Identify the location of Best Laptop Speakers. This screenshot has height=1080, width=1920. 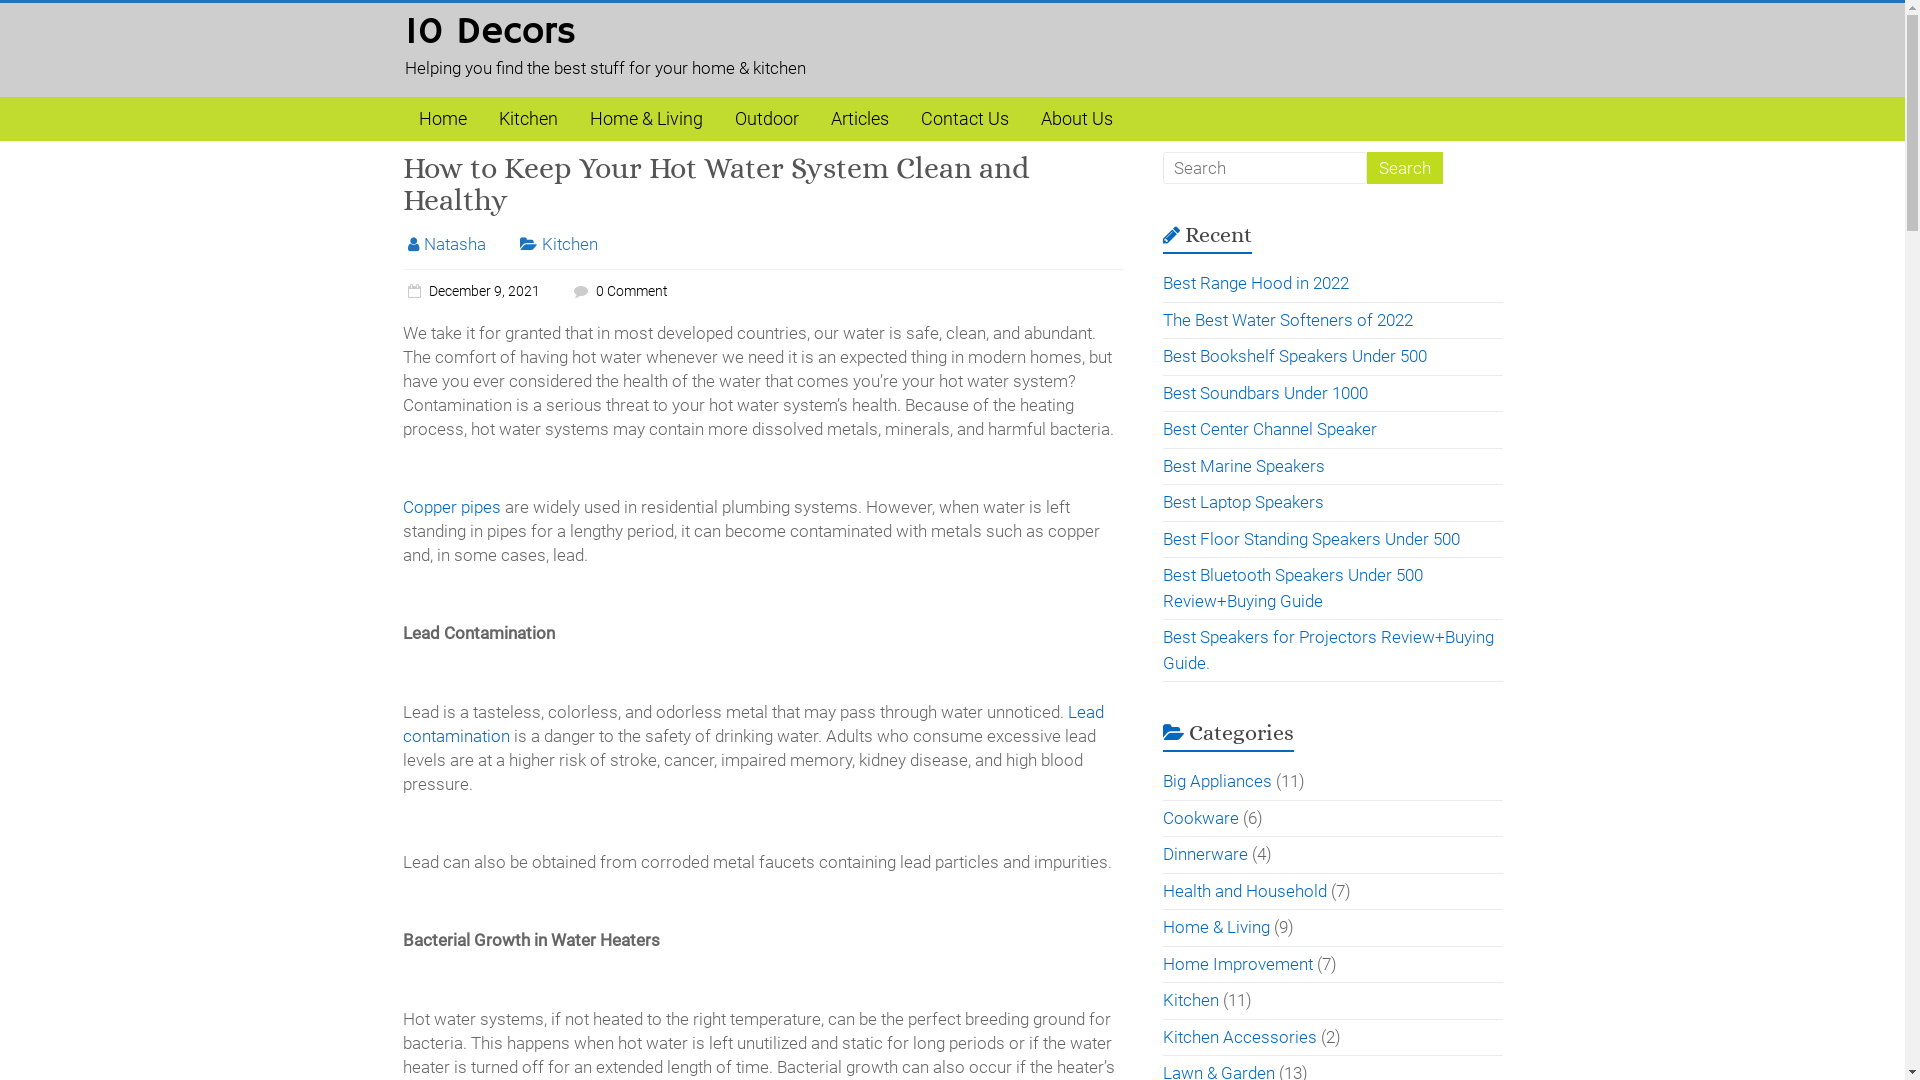
(1244, 502).